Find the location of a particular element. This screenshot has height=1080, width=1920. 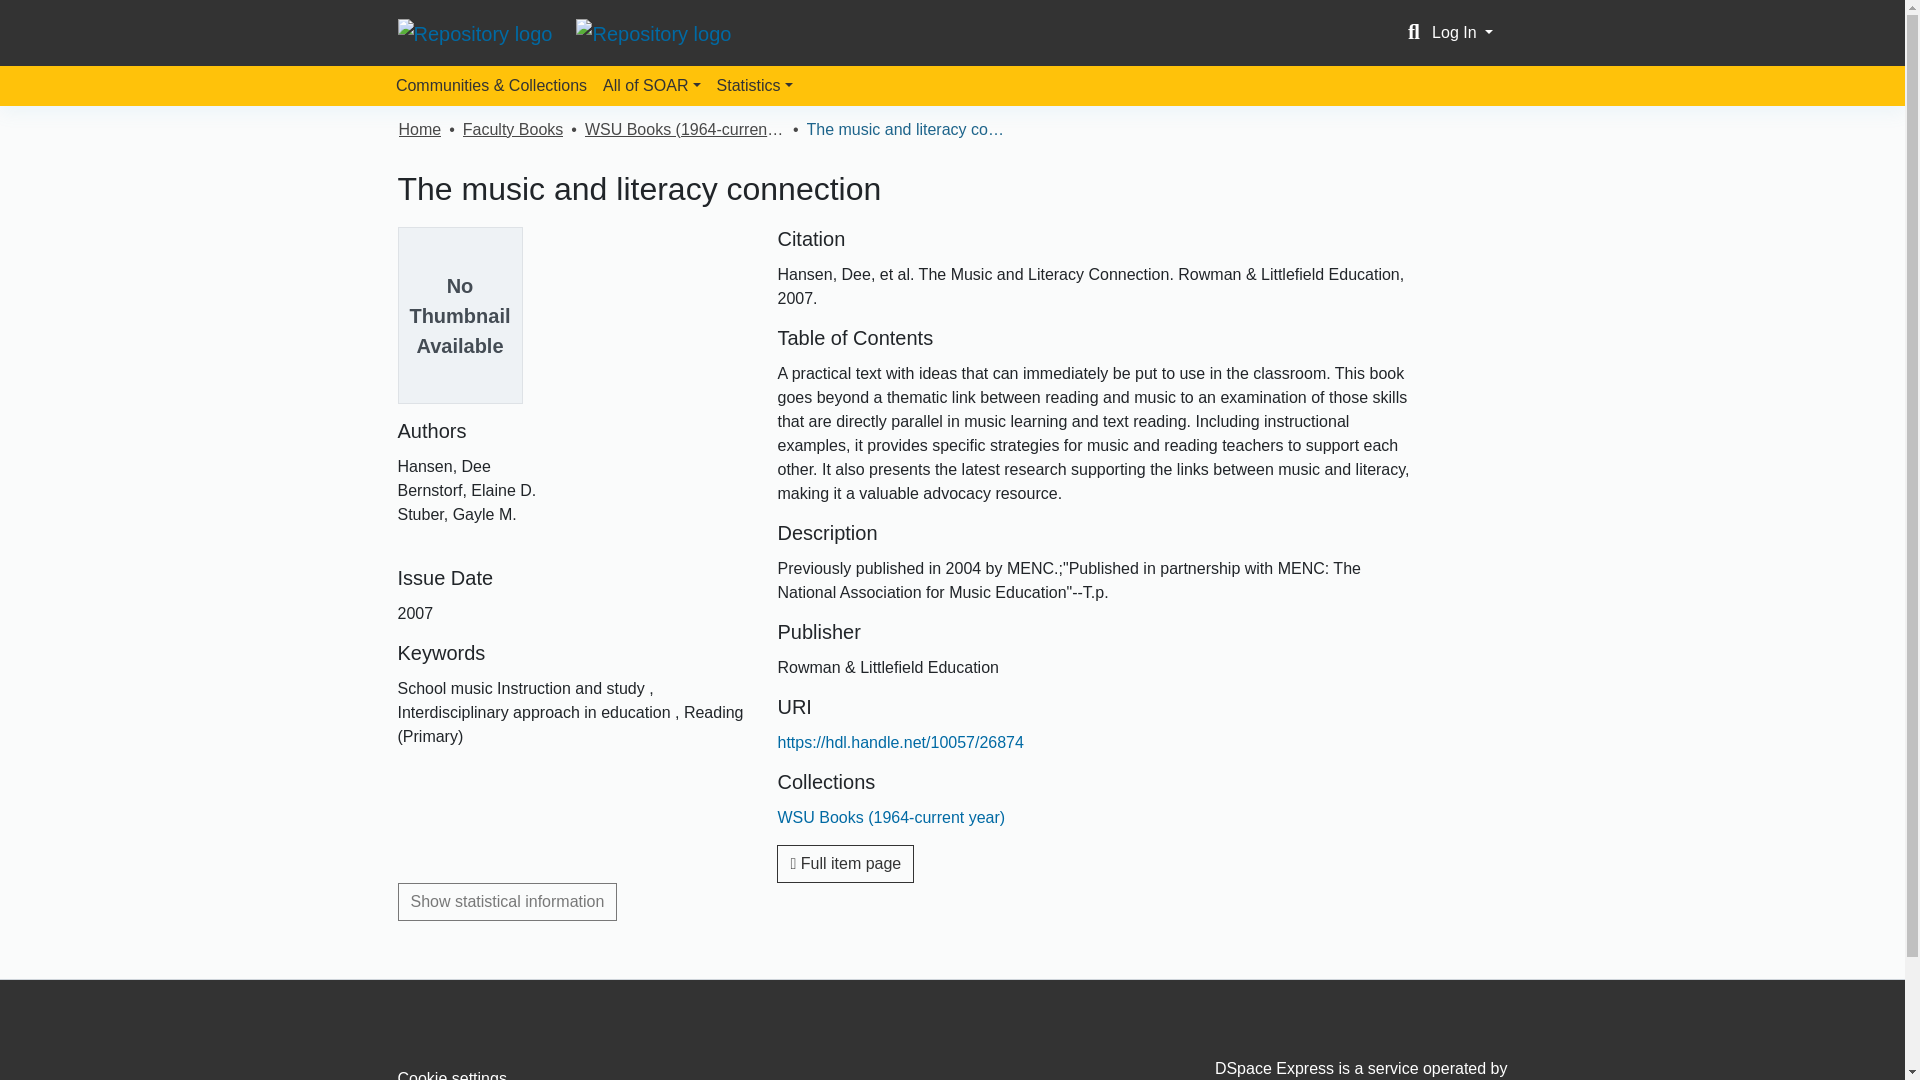

Show statistical information is located at coordinates (508, 902).